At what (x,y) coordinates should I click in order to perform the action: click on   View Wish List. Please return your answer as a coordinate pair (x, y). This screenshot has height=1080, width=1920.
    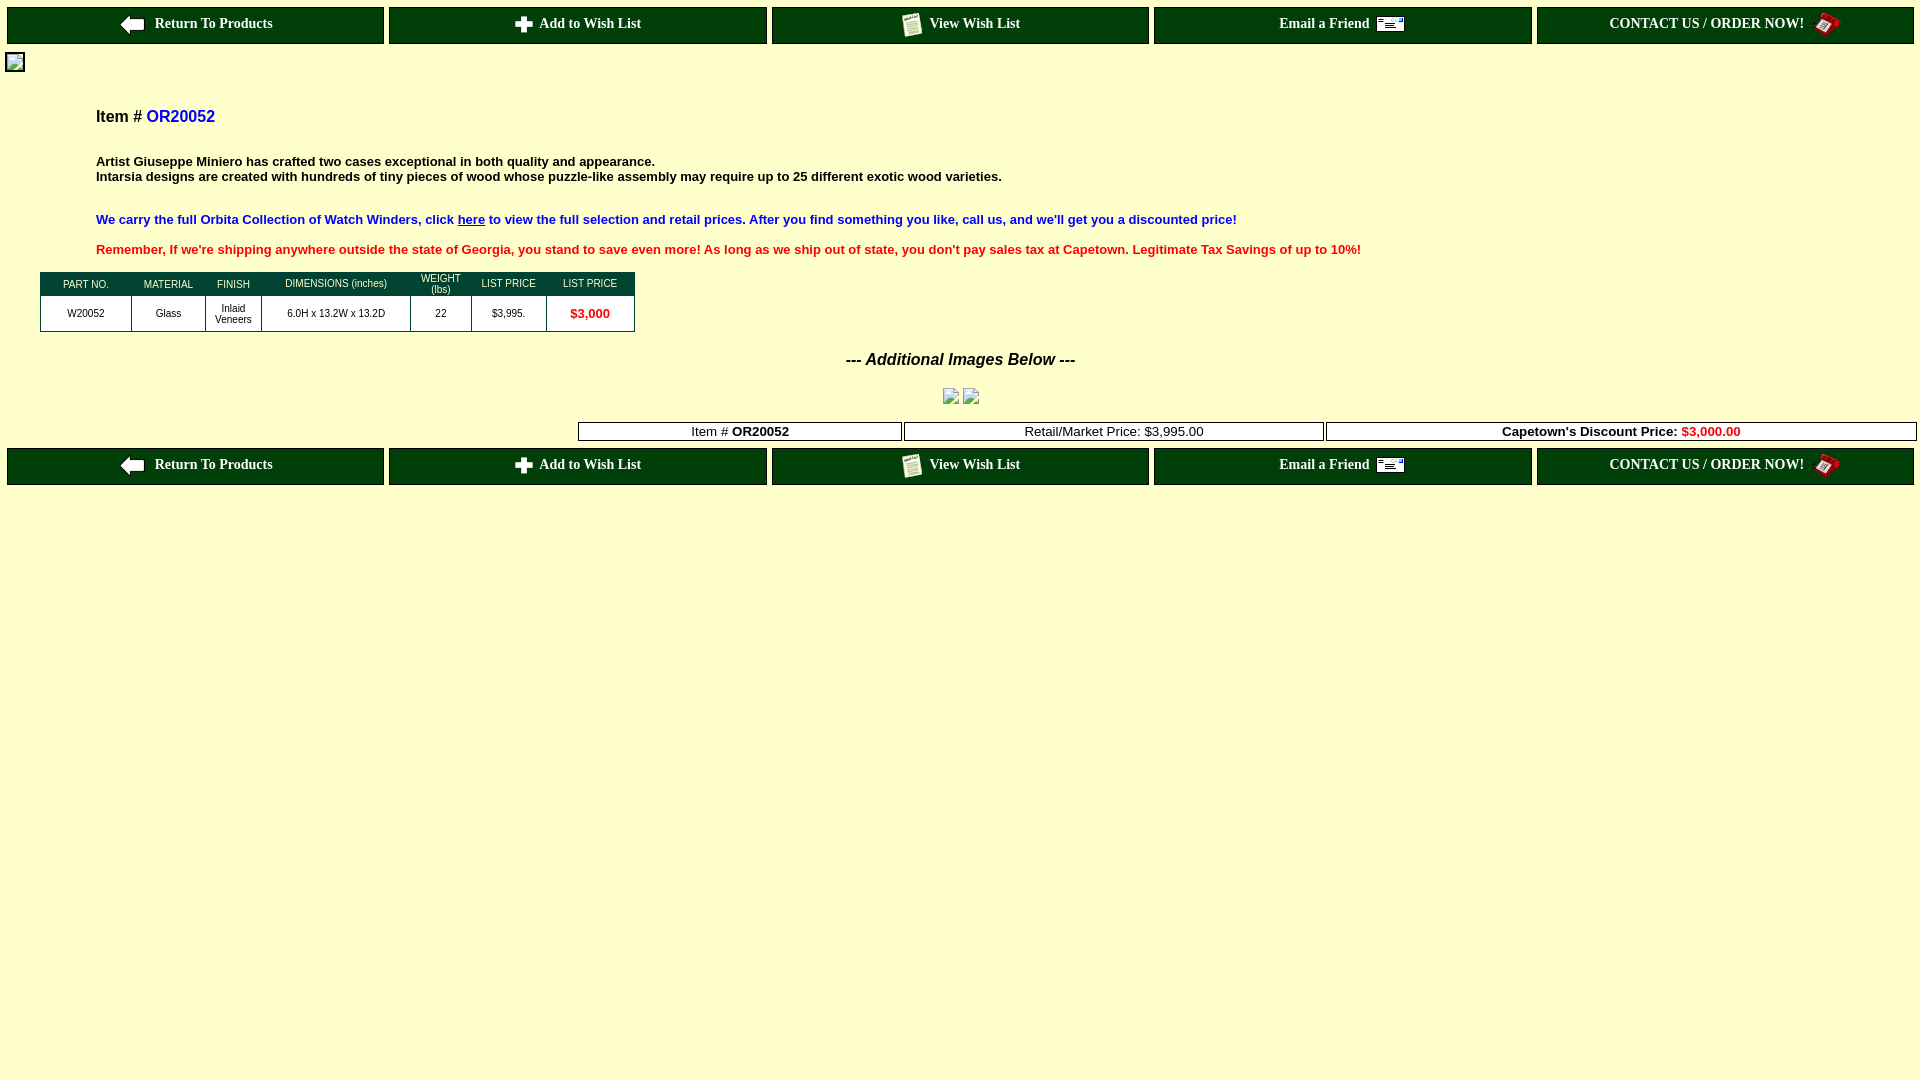
    Looking at the image, I should click on (960, 466).